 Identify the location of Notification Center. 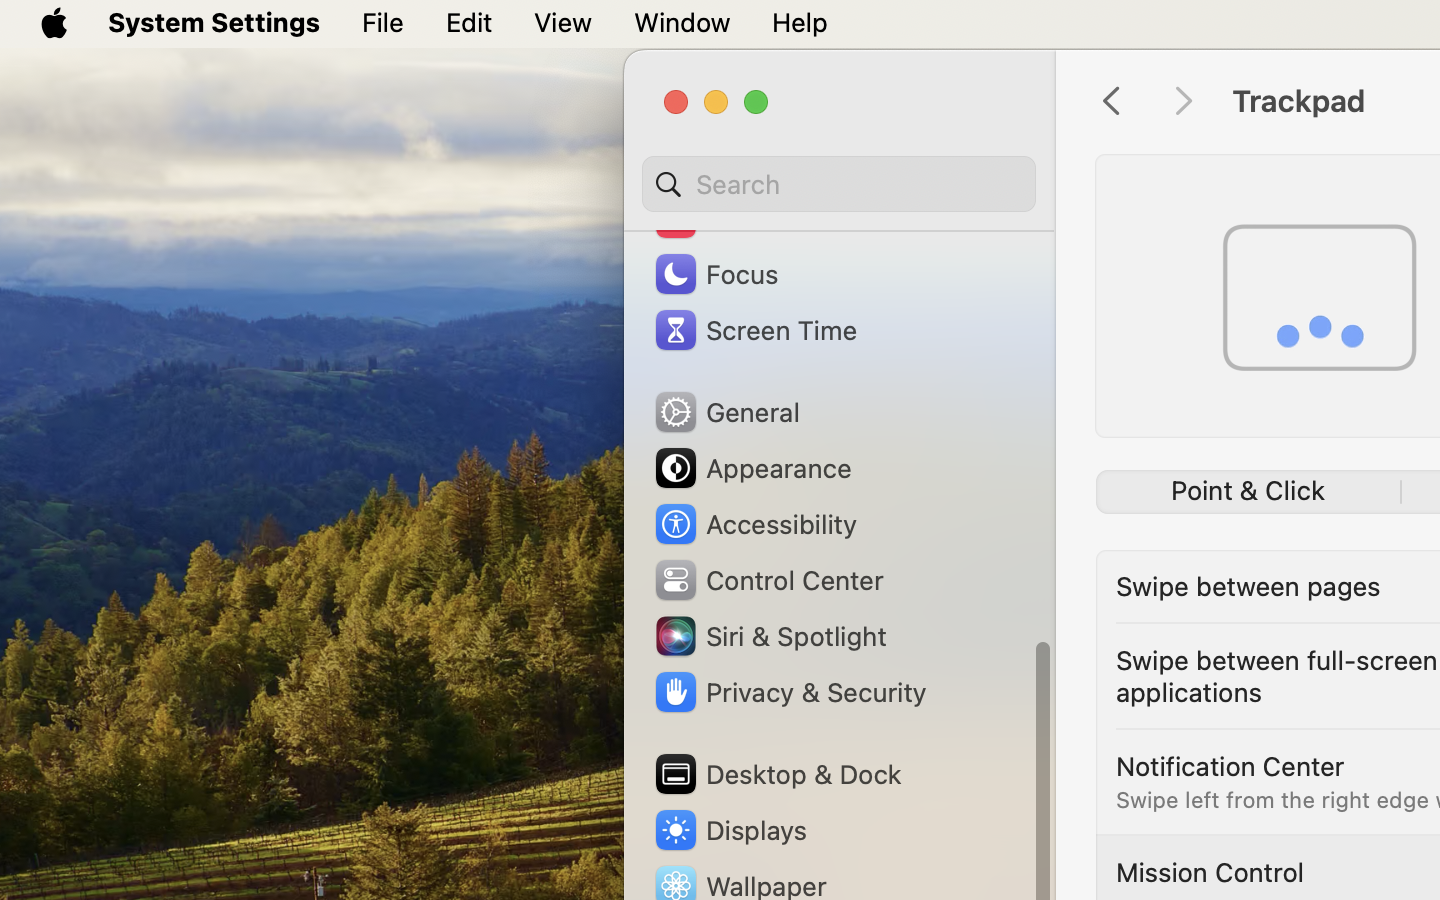
(1230, 766).